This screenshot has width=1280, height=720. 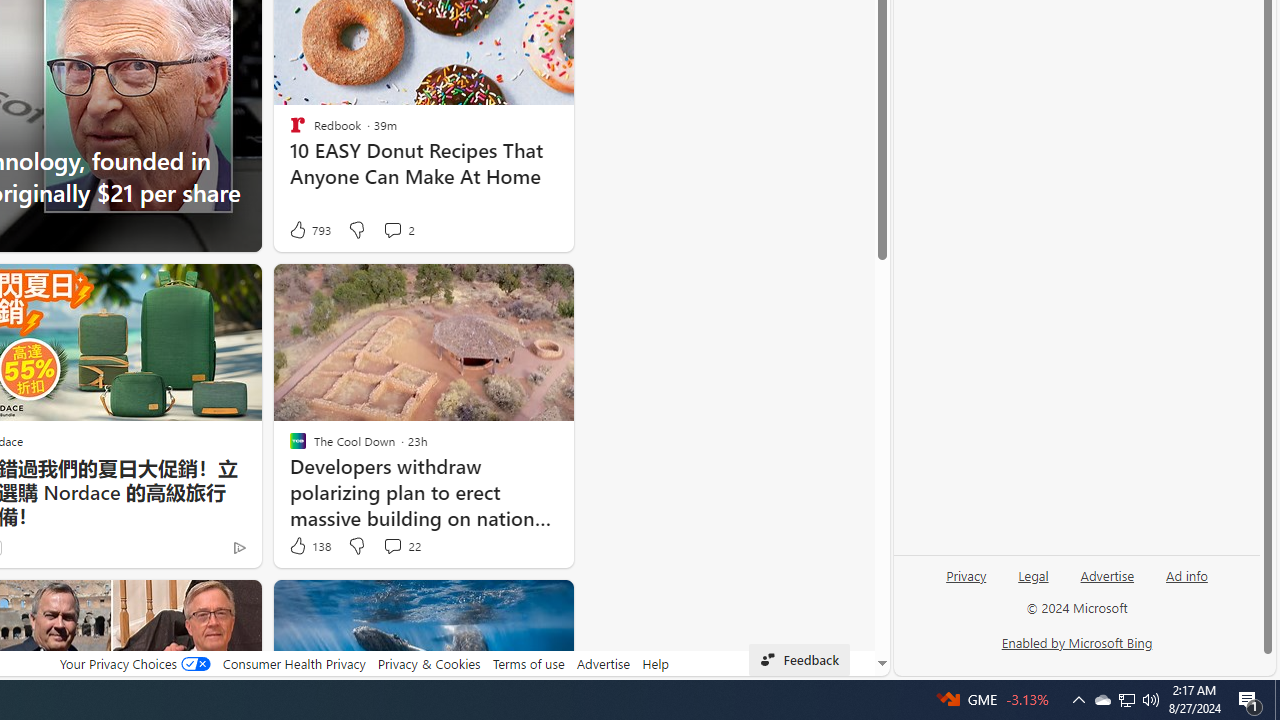 I want to click on Hide this story, so click(x=512, y=604).